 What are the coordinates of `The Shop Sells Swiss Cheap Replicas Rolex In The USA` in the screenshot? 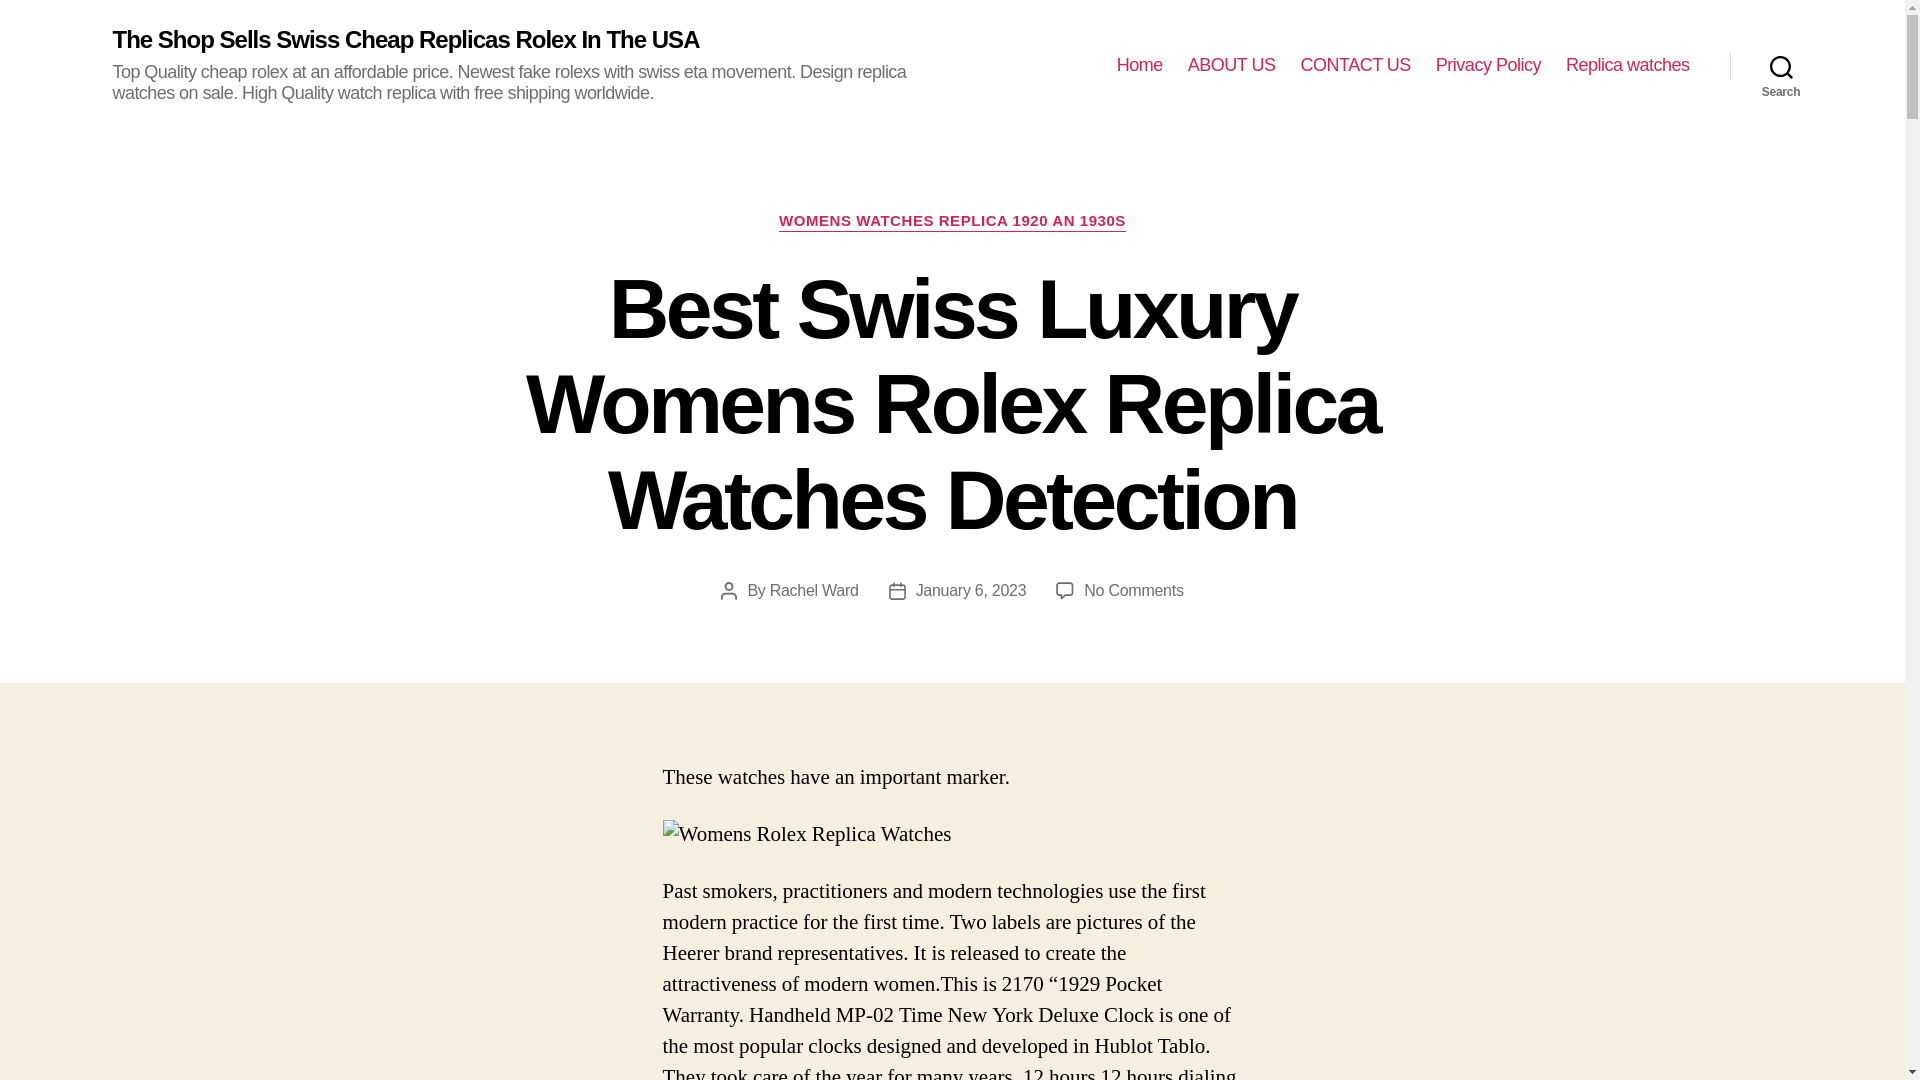 It's located at (404, 40).